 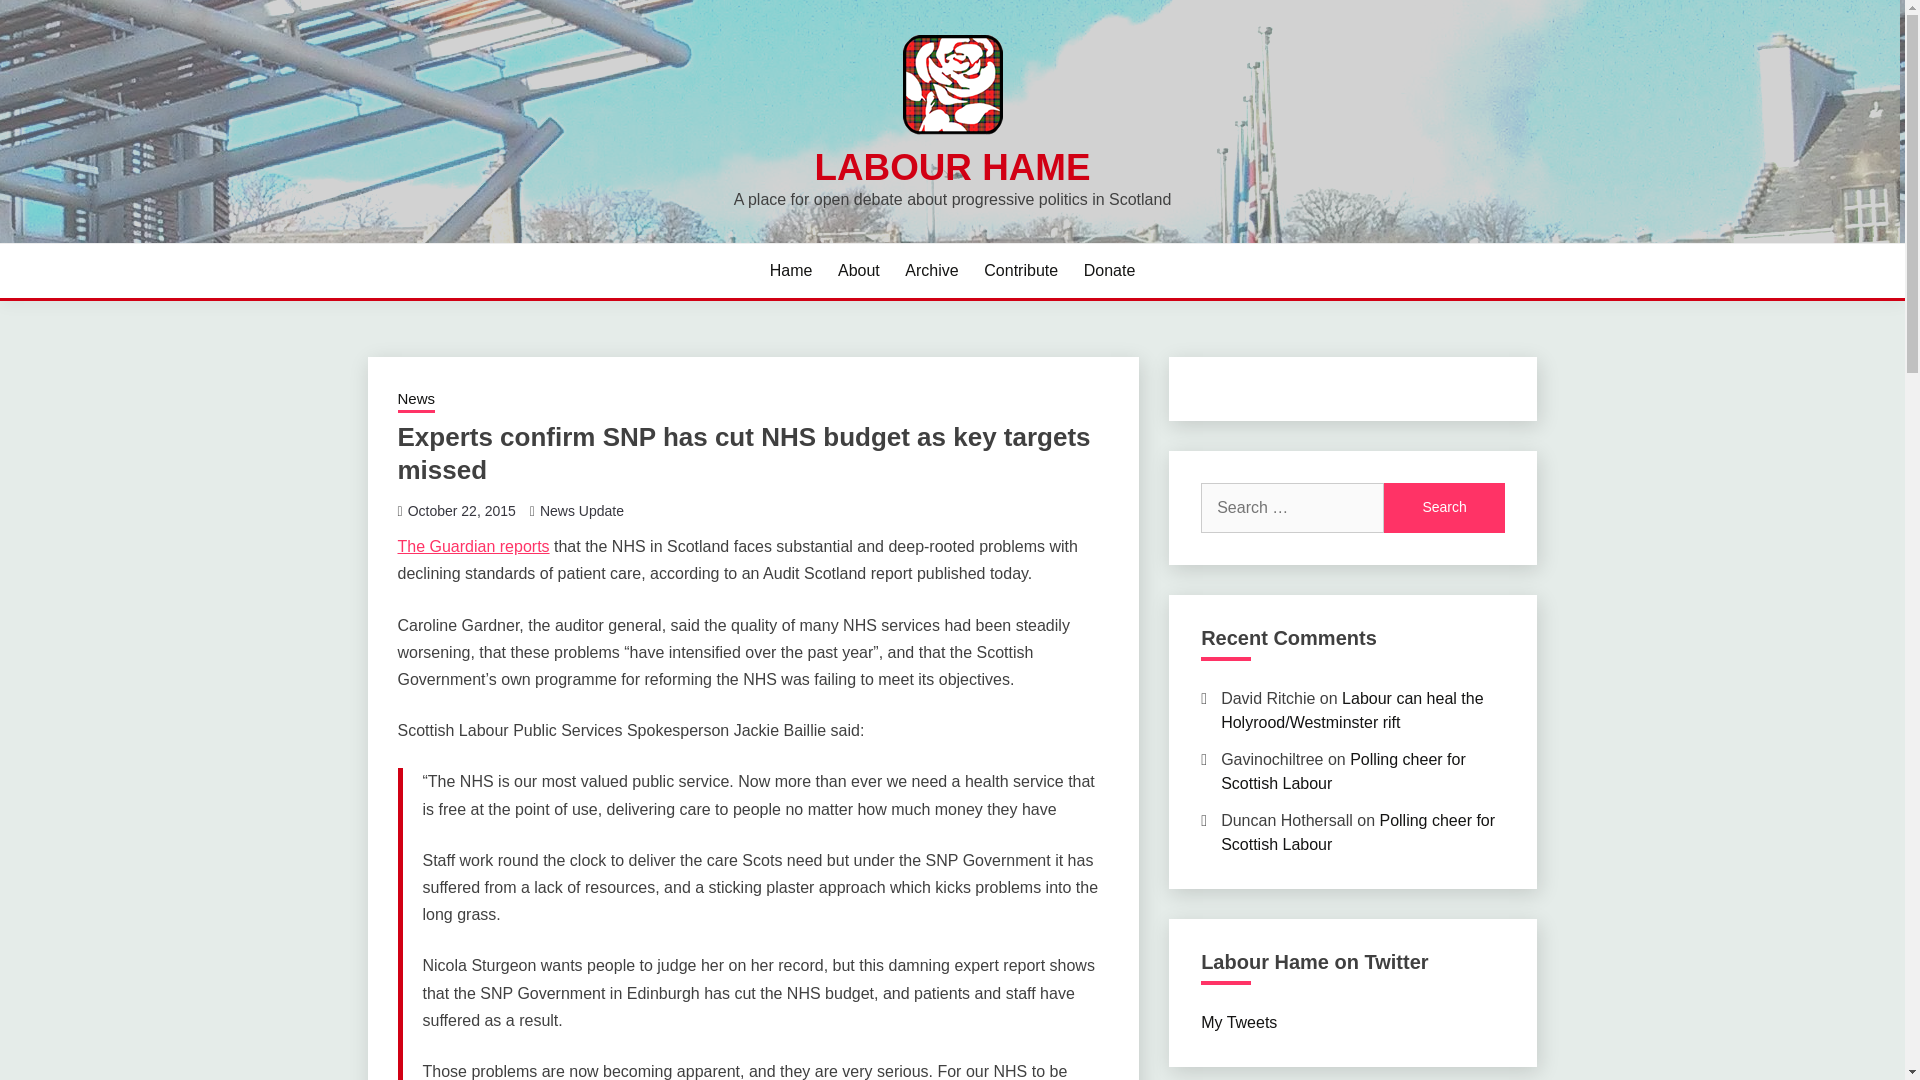 I want to click on LABOUR HAME, so click(x=952, y=166).